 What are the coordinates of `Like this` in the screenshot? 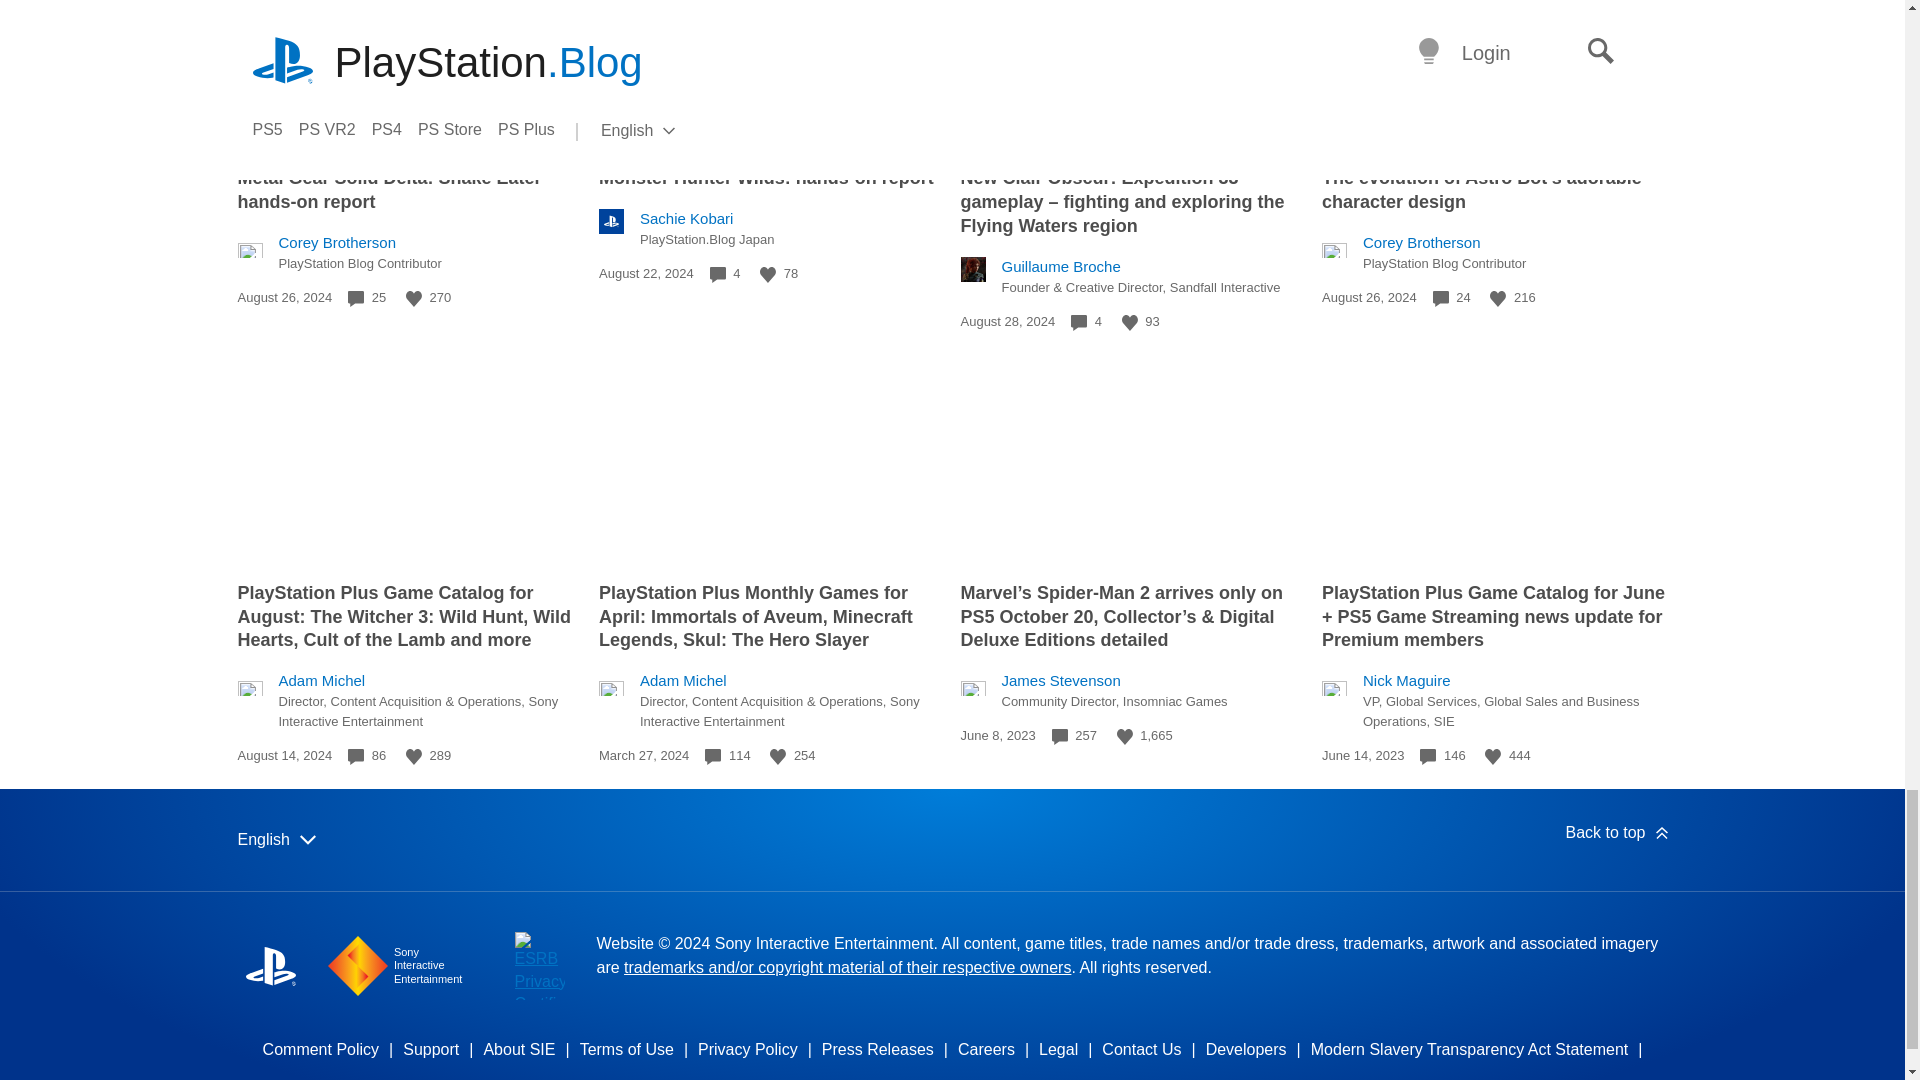 It's located at (414, 298).